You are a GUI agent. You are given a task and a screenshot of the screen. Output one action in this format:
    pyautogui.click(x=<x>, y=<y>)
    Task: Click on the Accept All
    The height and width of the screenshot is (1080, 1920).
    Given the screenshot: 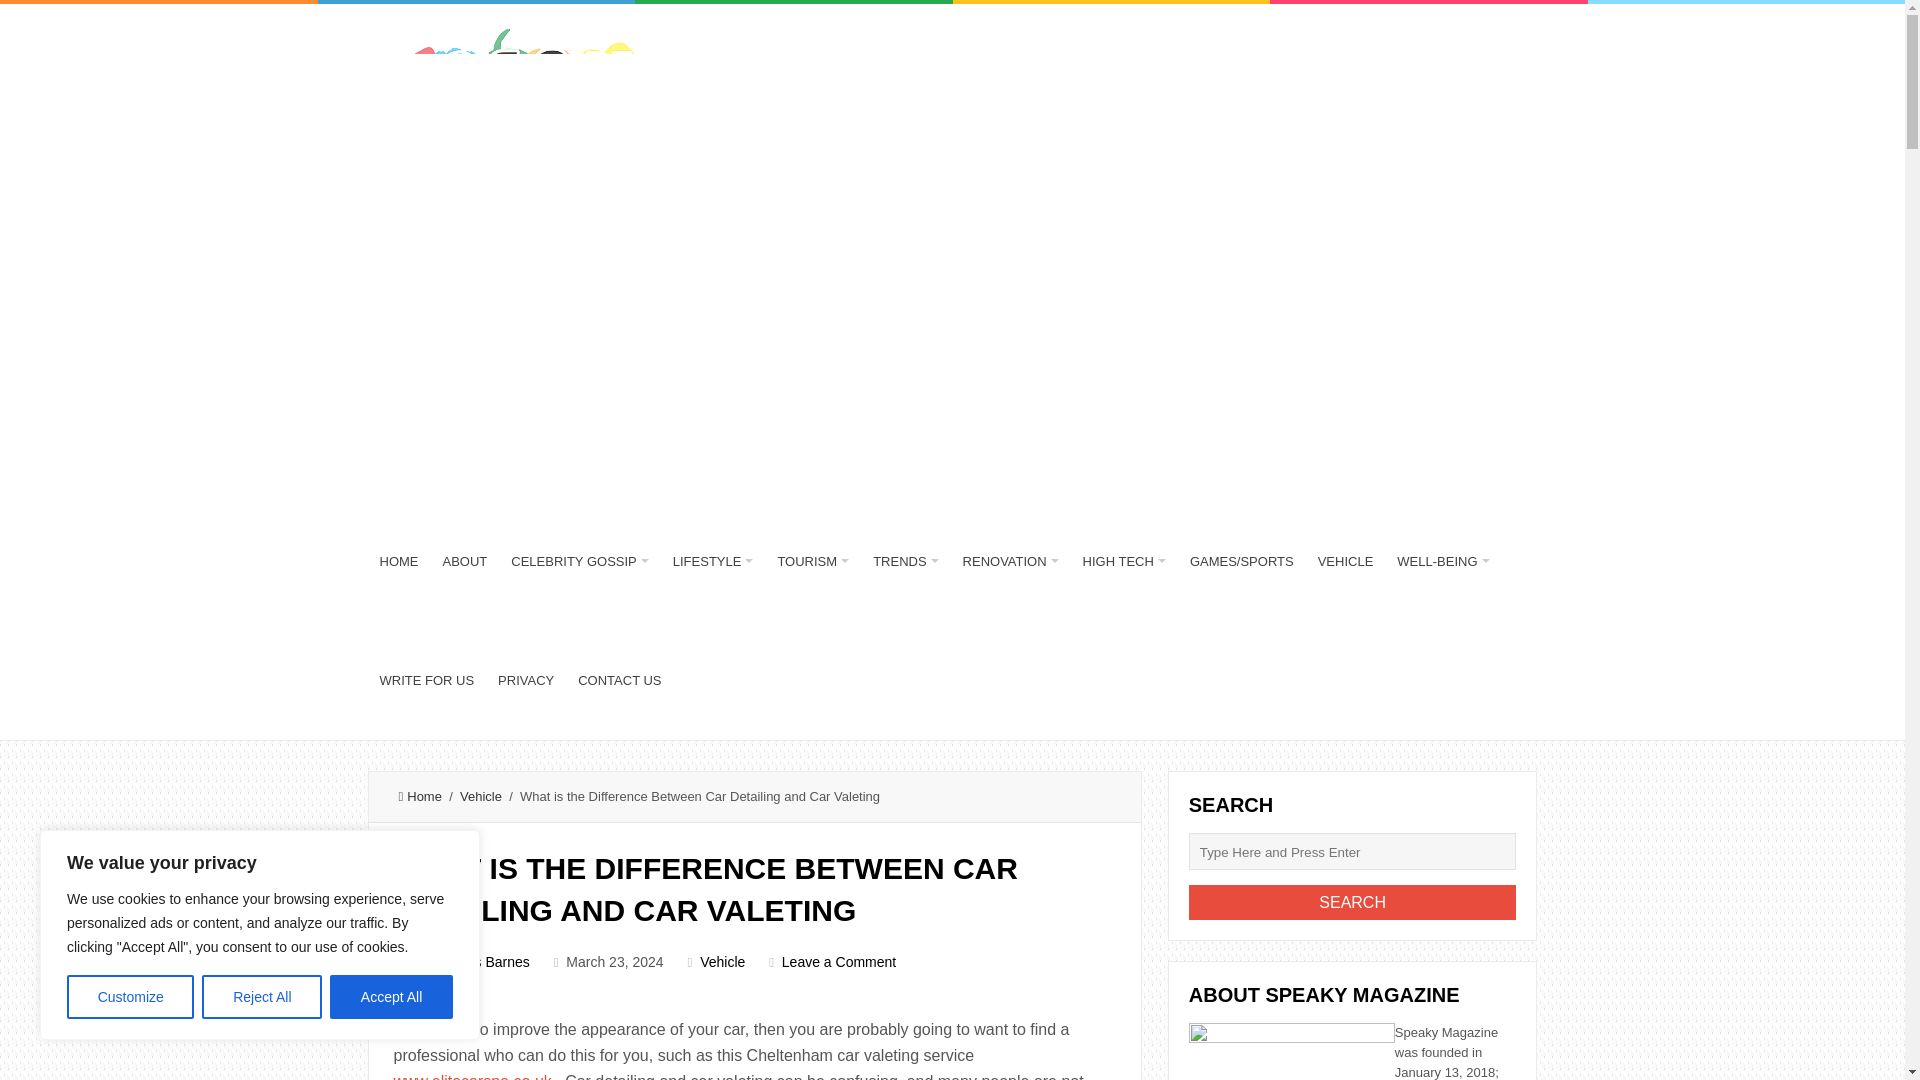 What is the action you would take?
    pyautogui.click(x=392, y=997)
    